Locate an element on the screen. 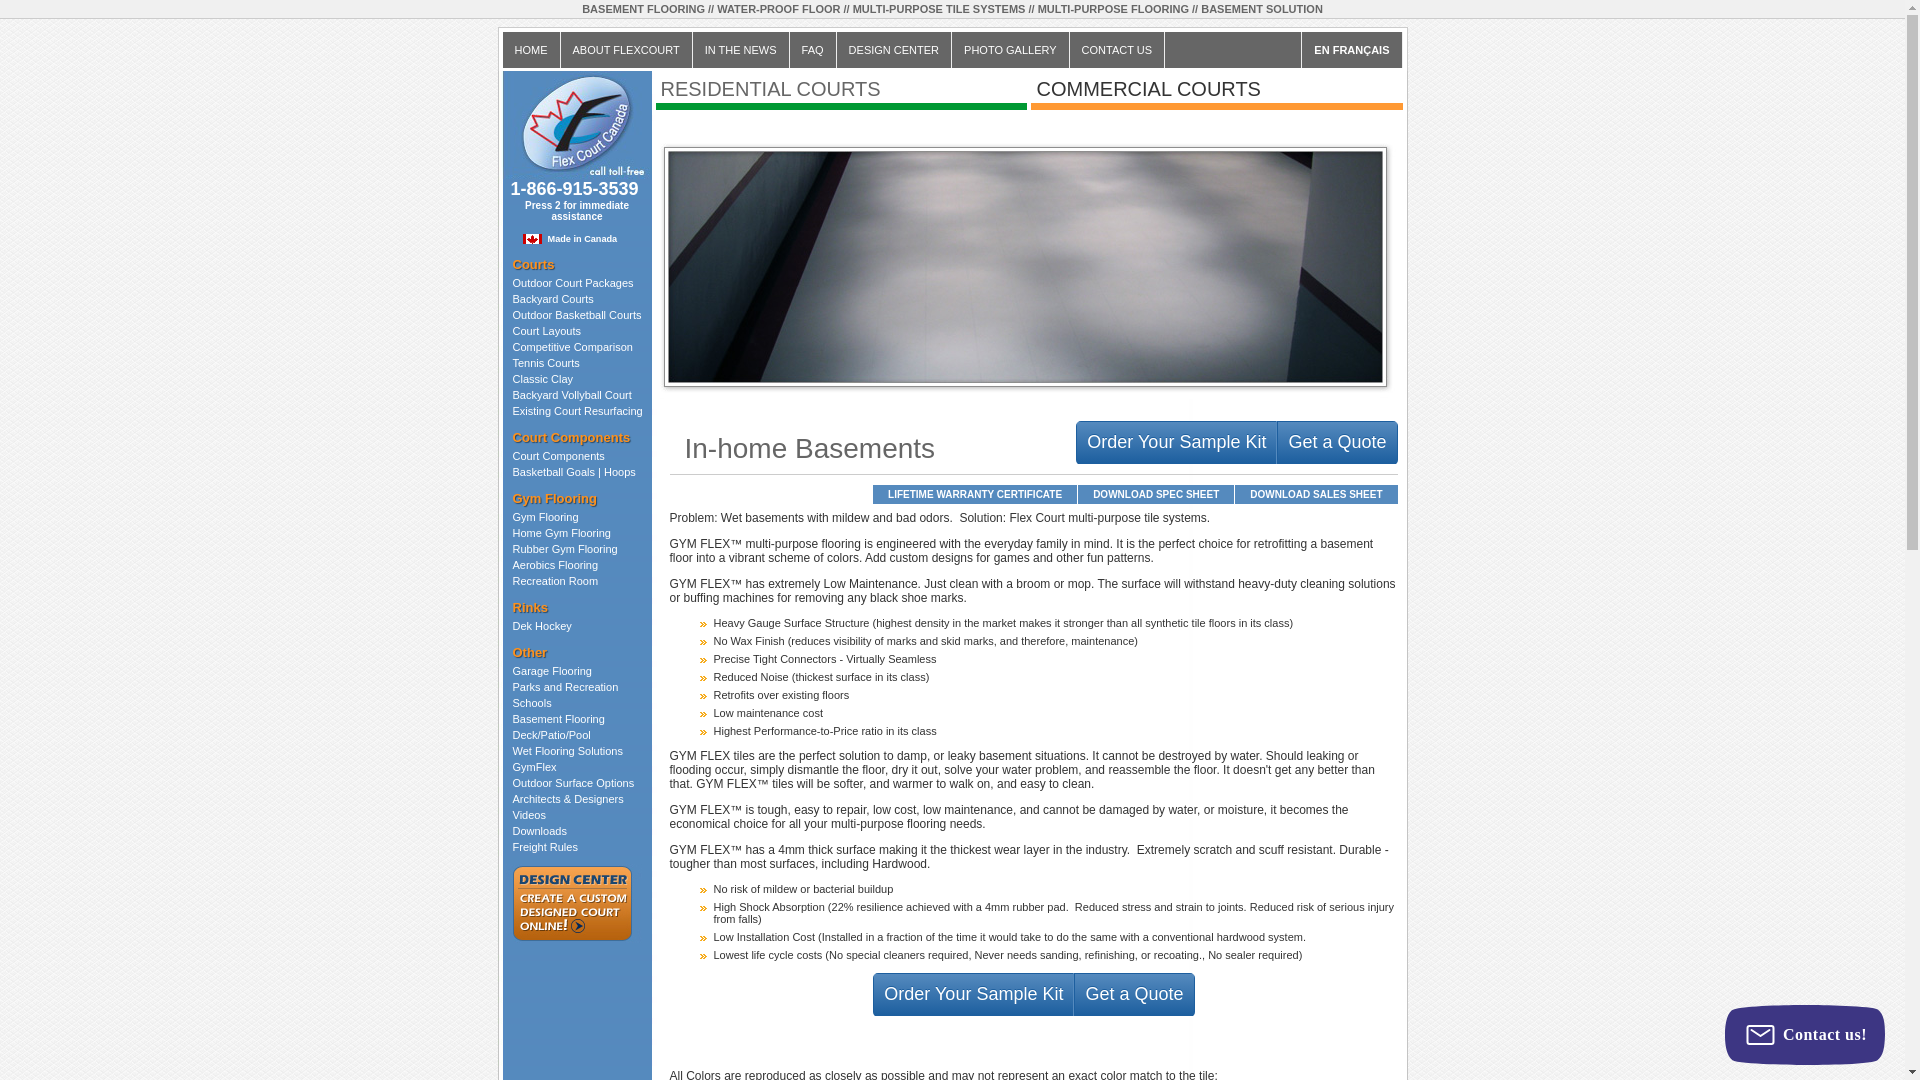 The width and height of the screenshot is (1920, 1080). Gym Flooring is located at coordinates (544, 516).